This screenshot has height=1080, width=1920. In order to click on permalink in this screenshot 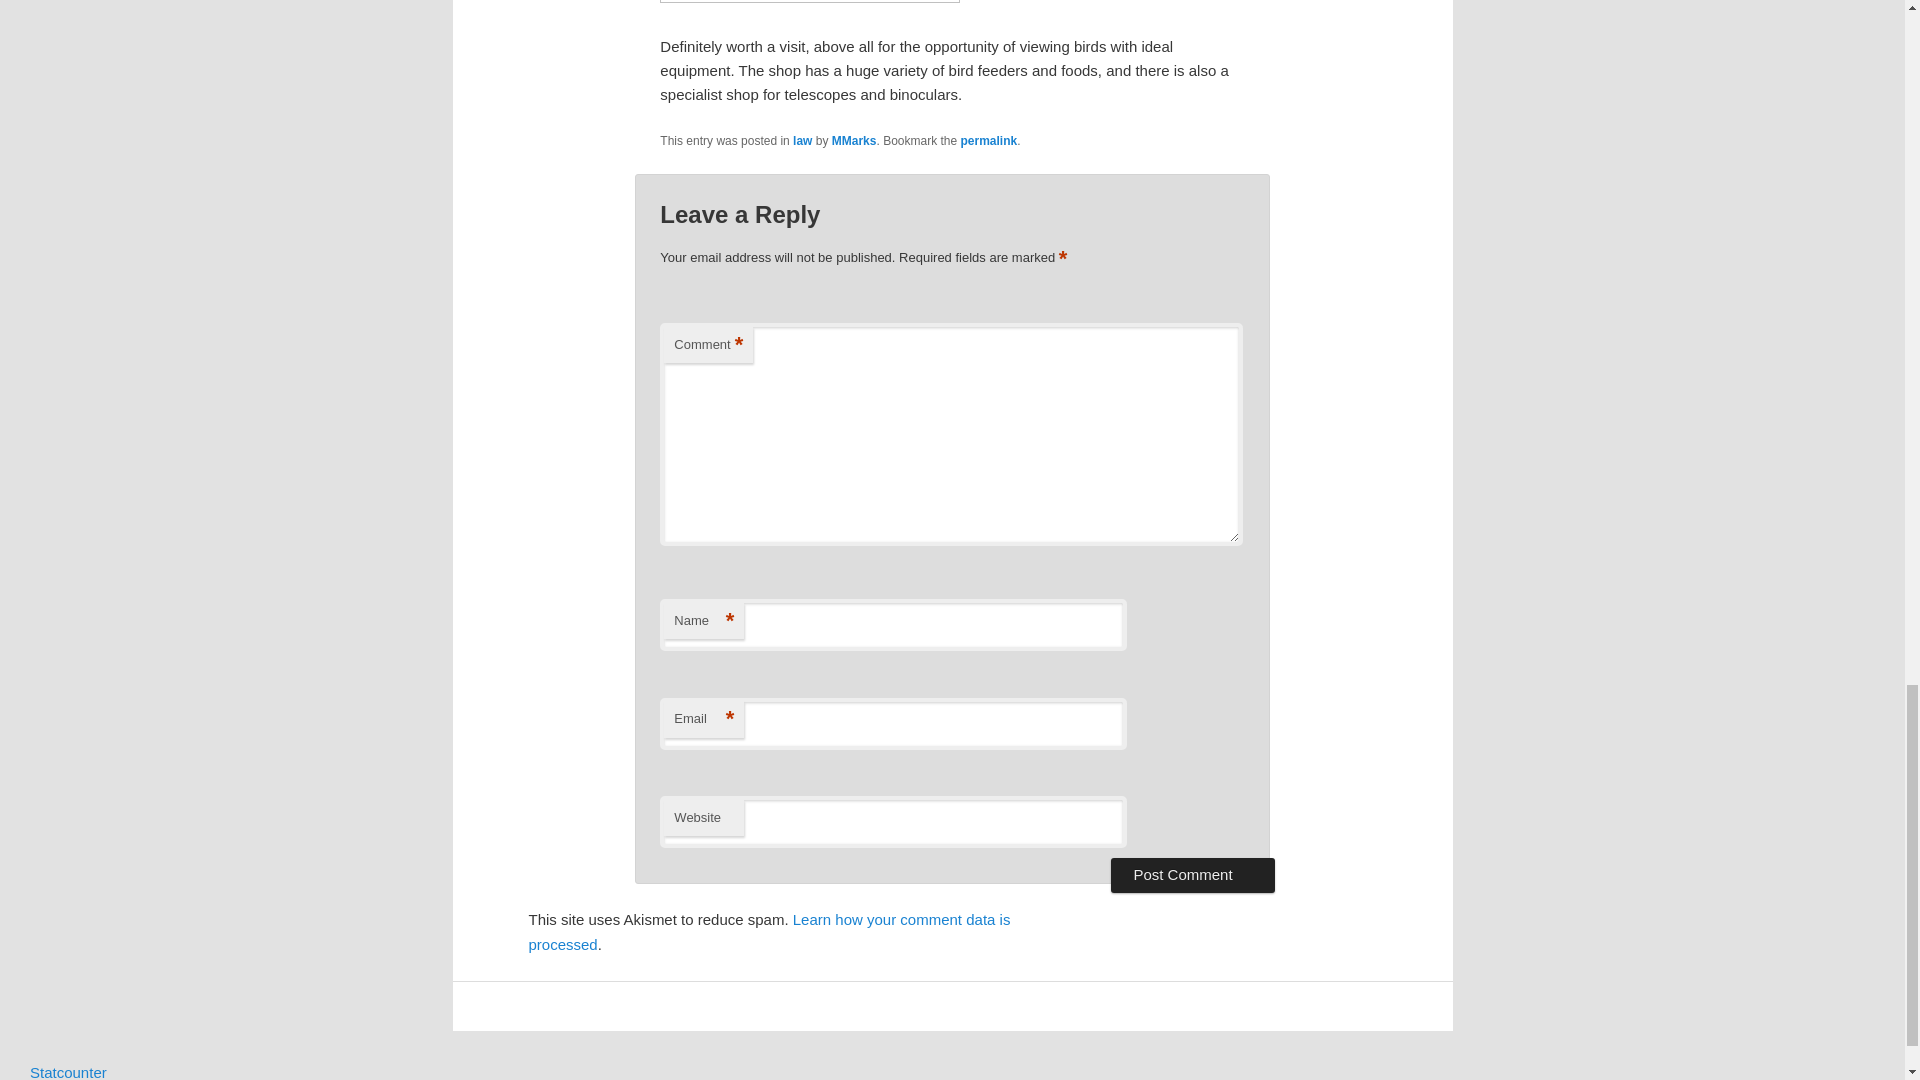, I will do `click(989, 140)`.